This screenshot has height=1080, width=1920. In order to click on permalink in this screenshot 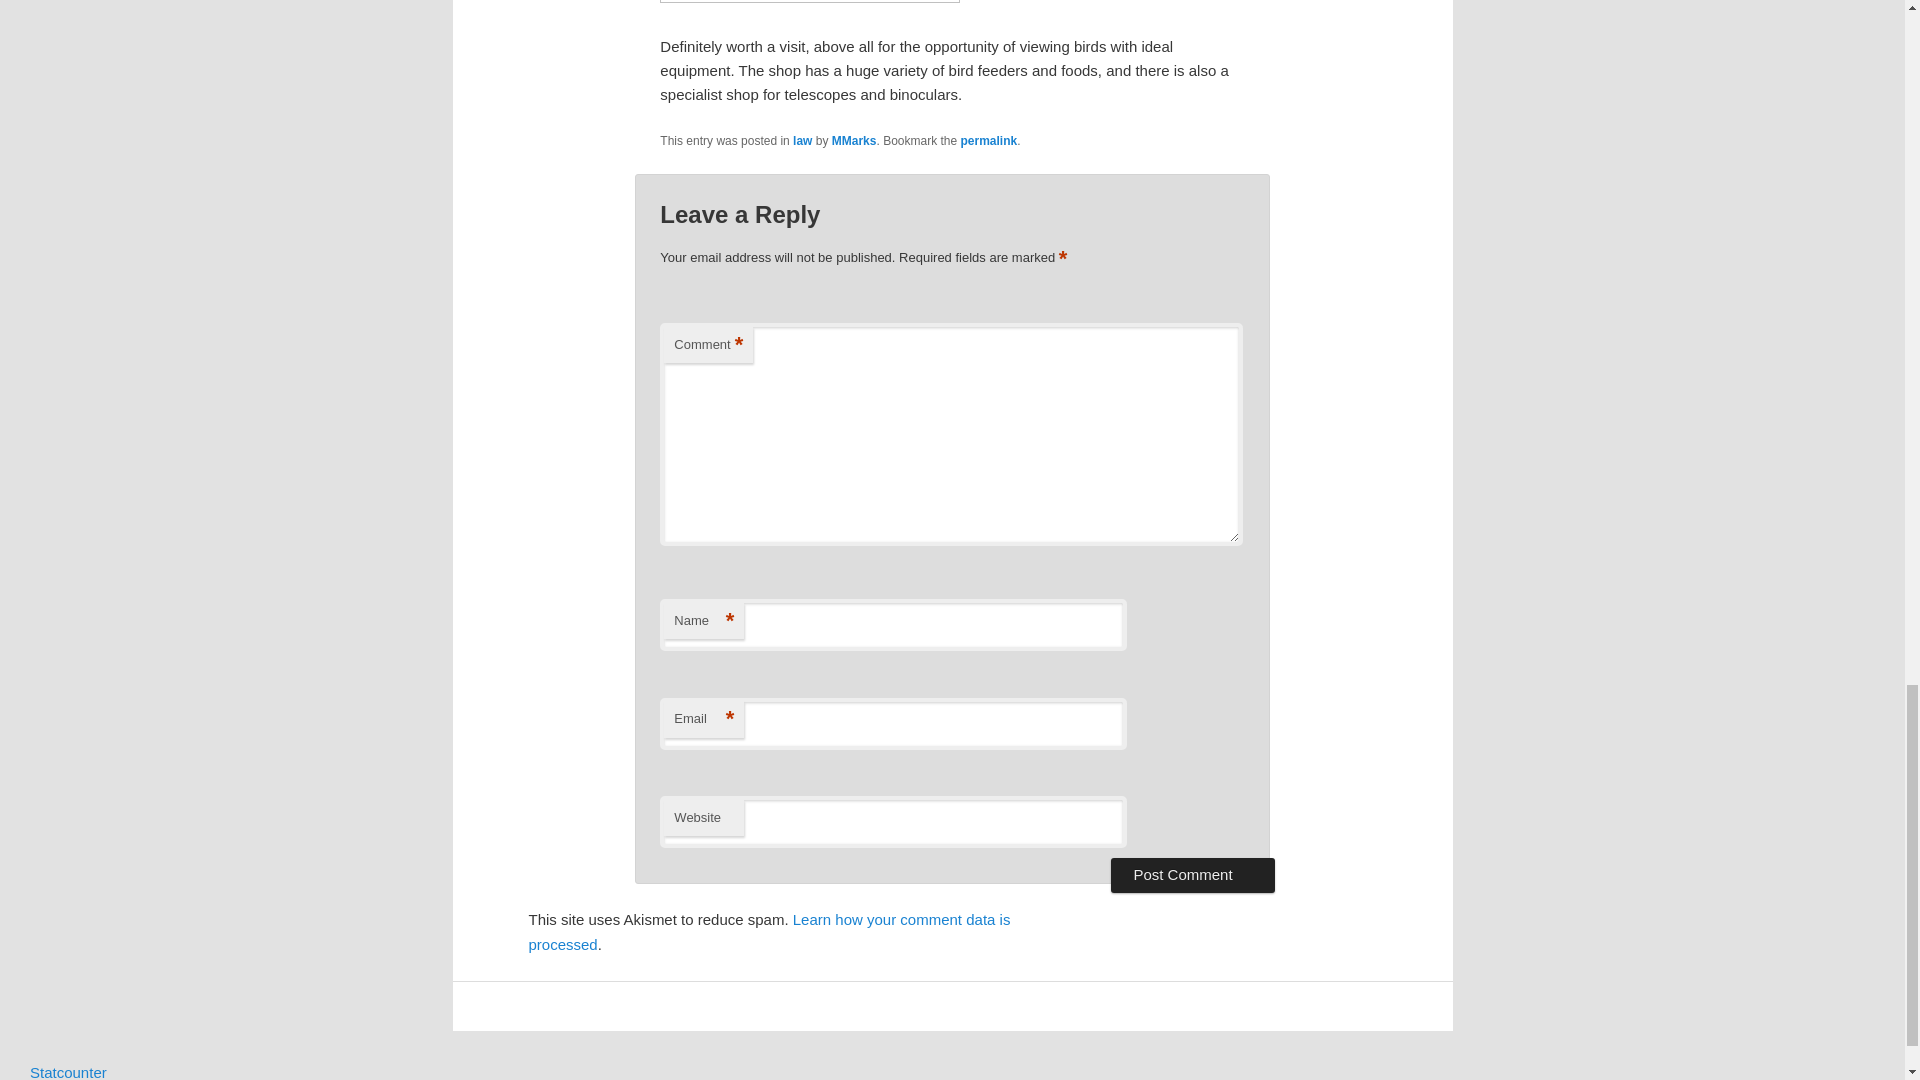, I will do `click(989, 140)`.